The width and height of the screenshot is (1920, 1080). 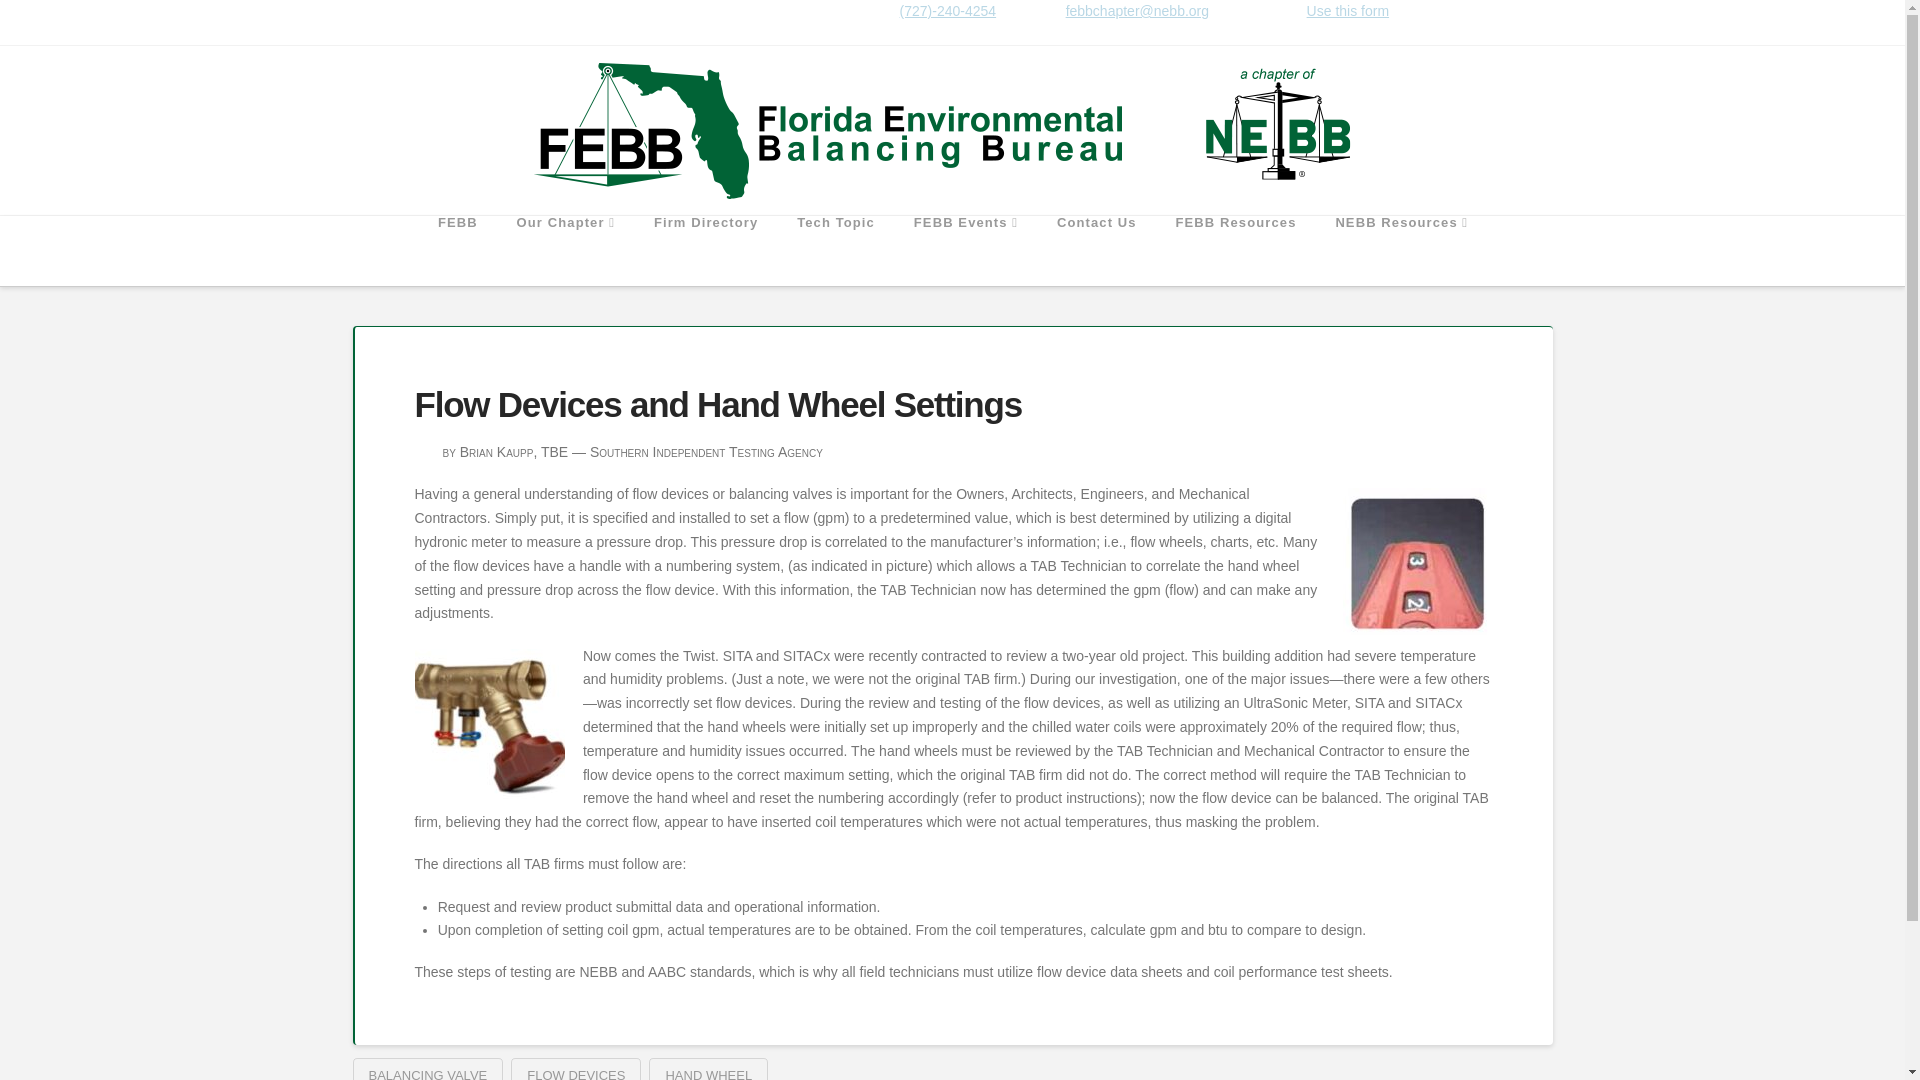 I want to click on FEBB Events, so click(x=965, y=251).